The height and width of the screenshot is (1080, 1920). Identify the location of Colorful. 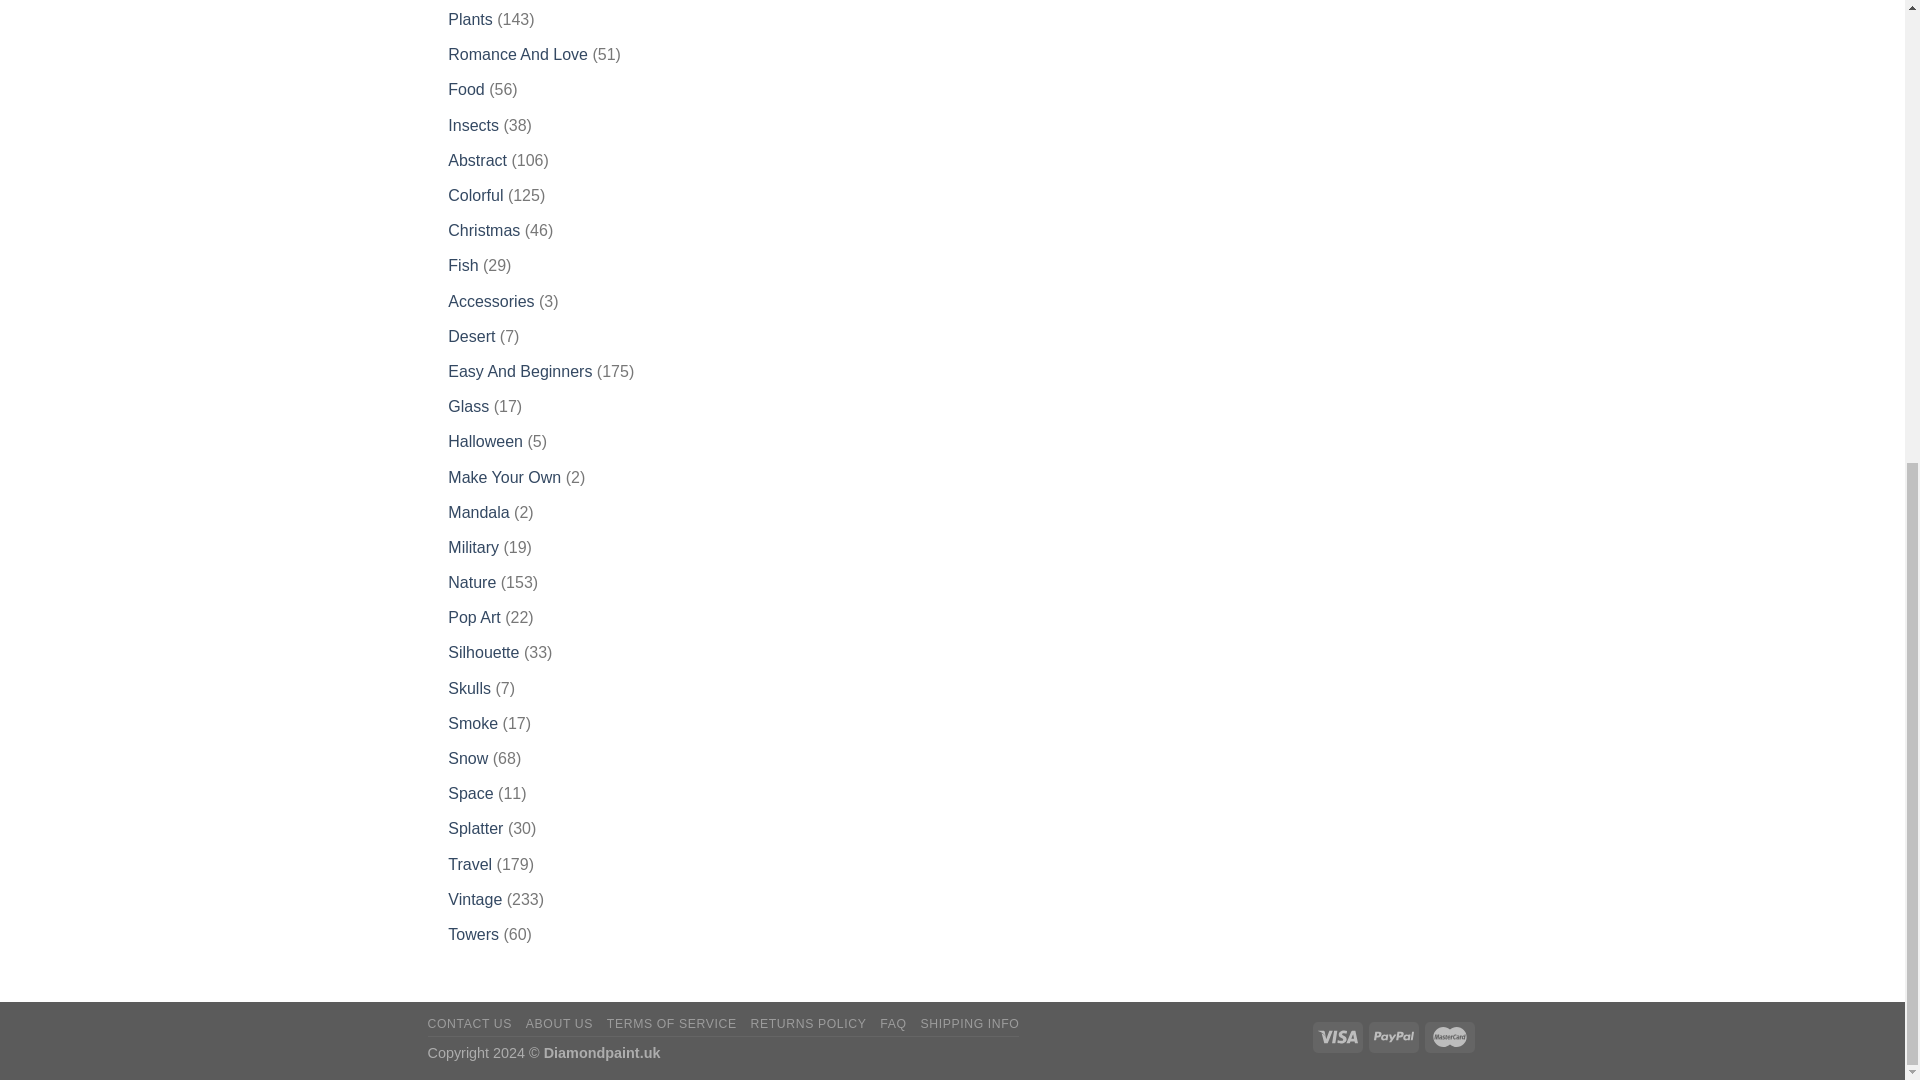
(475, 195).